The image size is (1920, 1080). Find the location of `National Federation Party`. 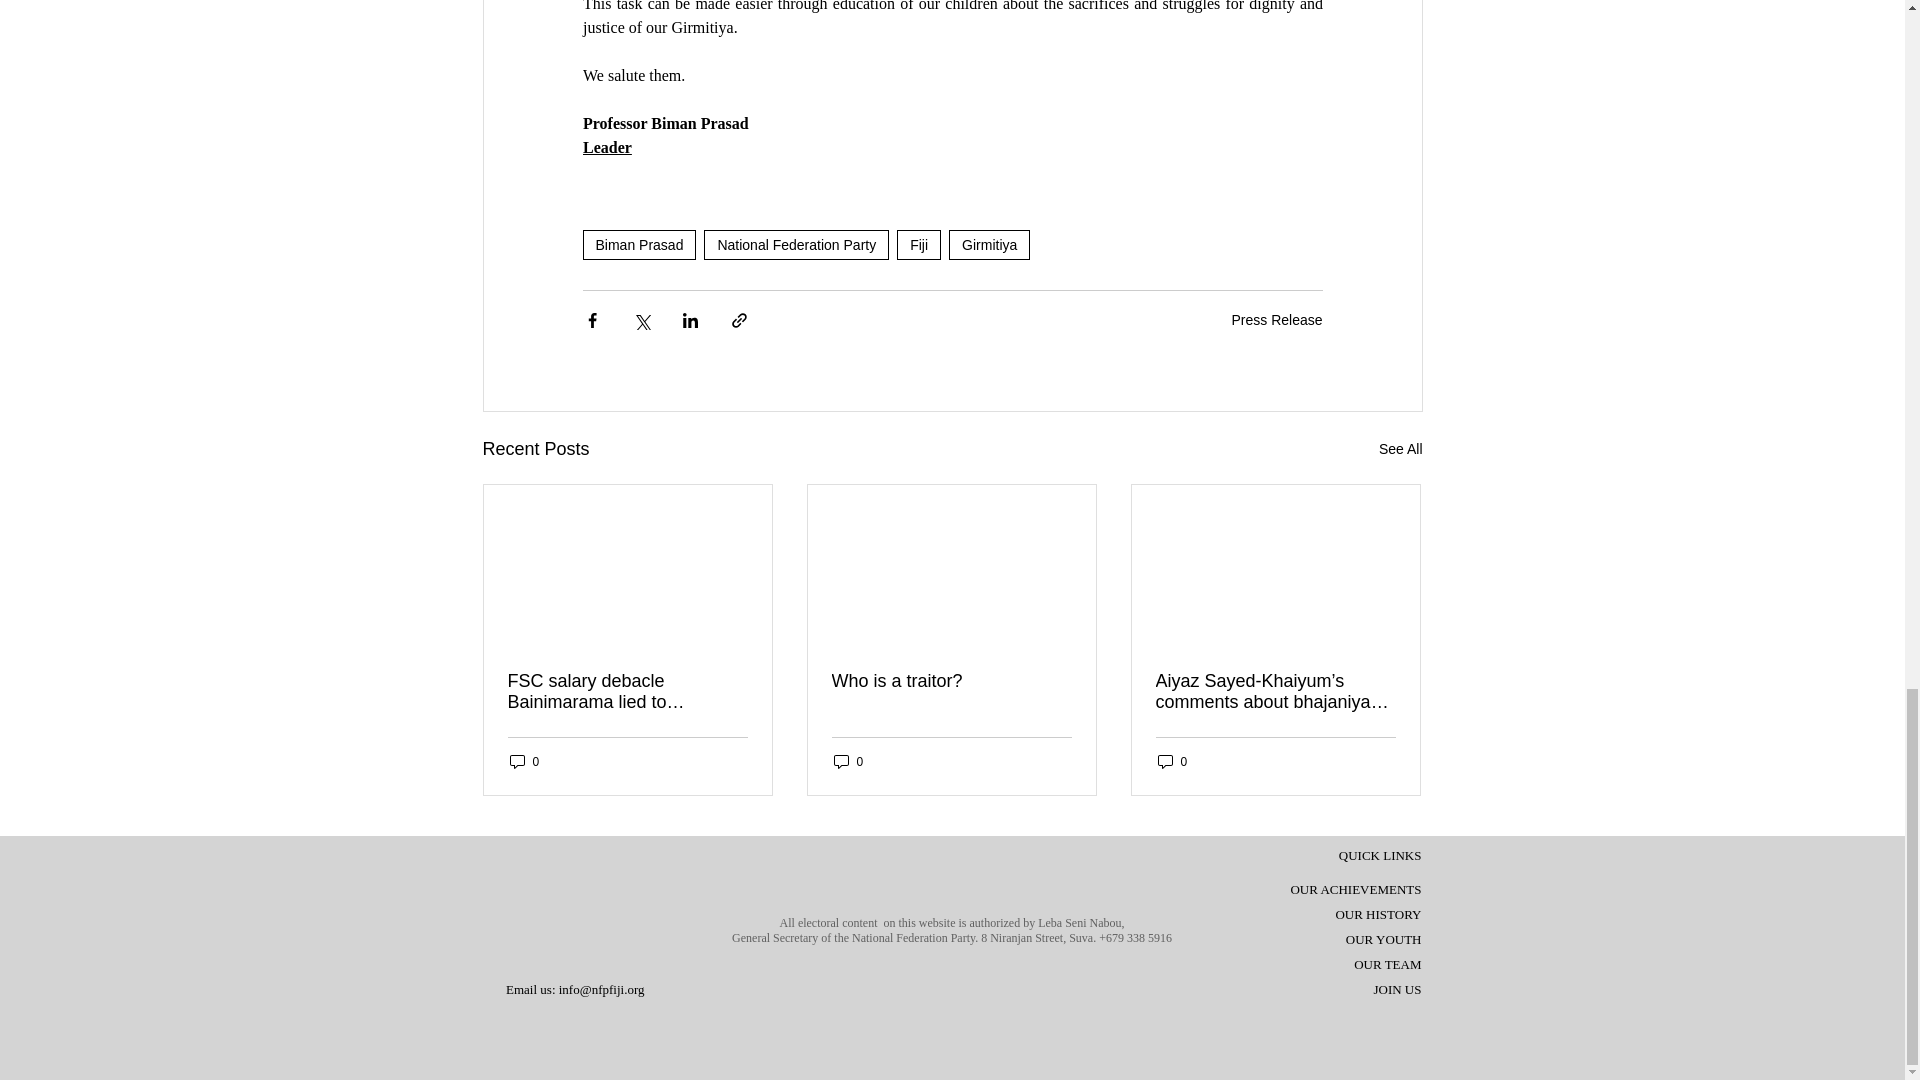

National Federation Party is located at coordinates (796, 245).